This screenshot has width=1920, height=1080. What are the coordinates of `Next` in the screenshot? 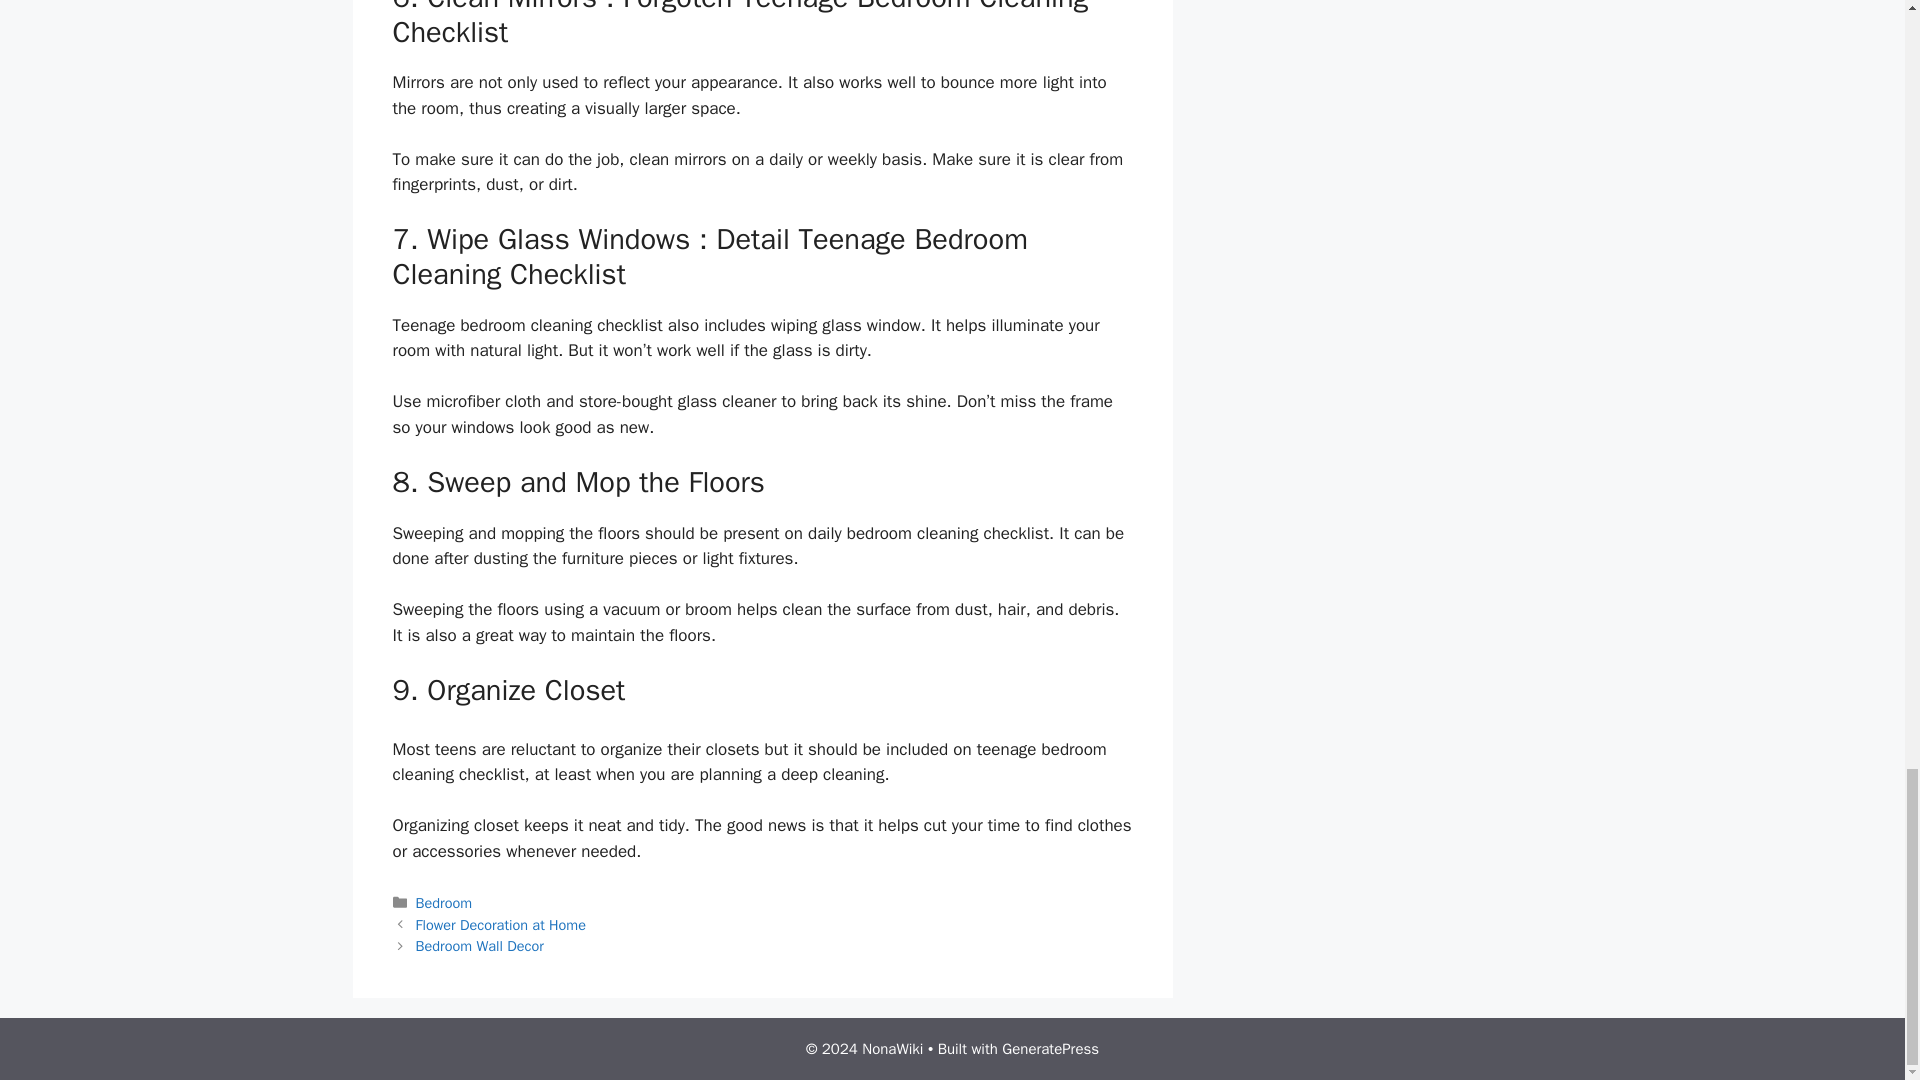 It's located at (480, 946).